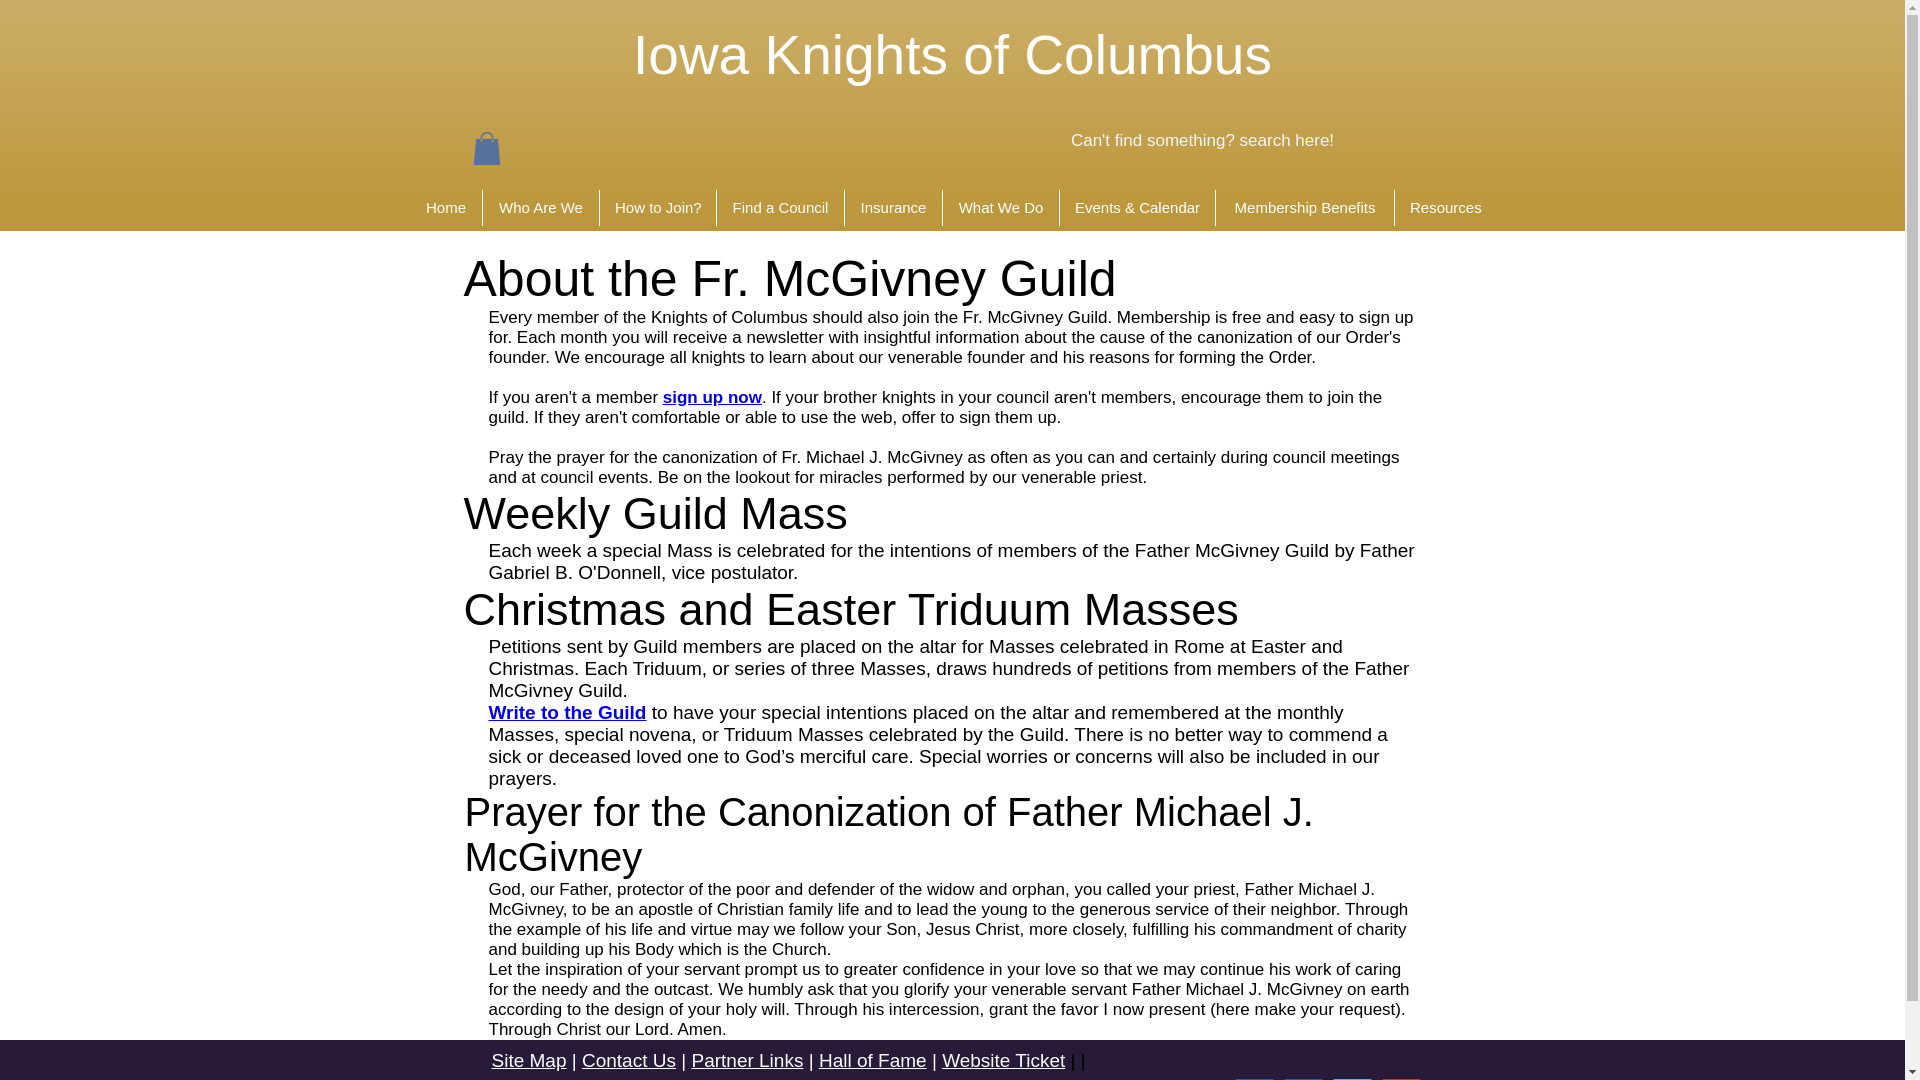 This screenshot has height=1080, width=1920. What do you see at coordinates (446, 208) in the screenshot?
I see `Home` at bounding box center [446, 208].